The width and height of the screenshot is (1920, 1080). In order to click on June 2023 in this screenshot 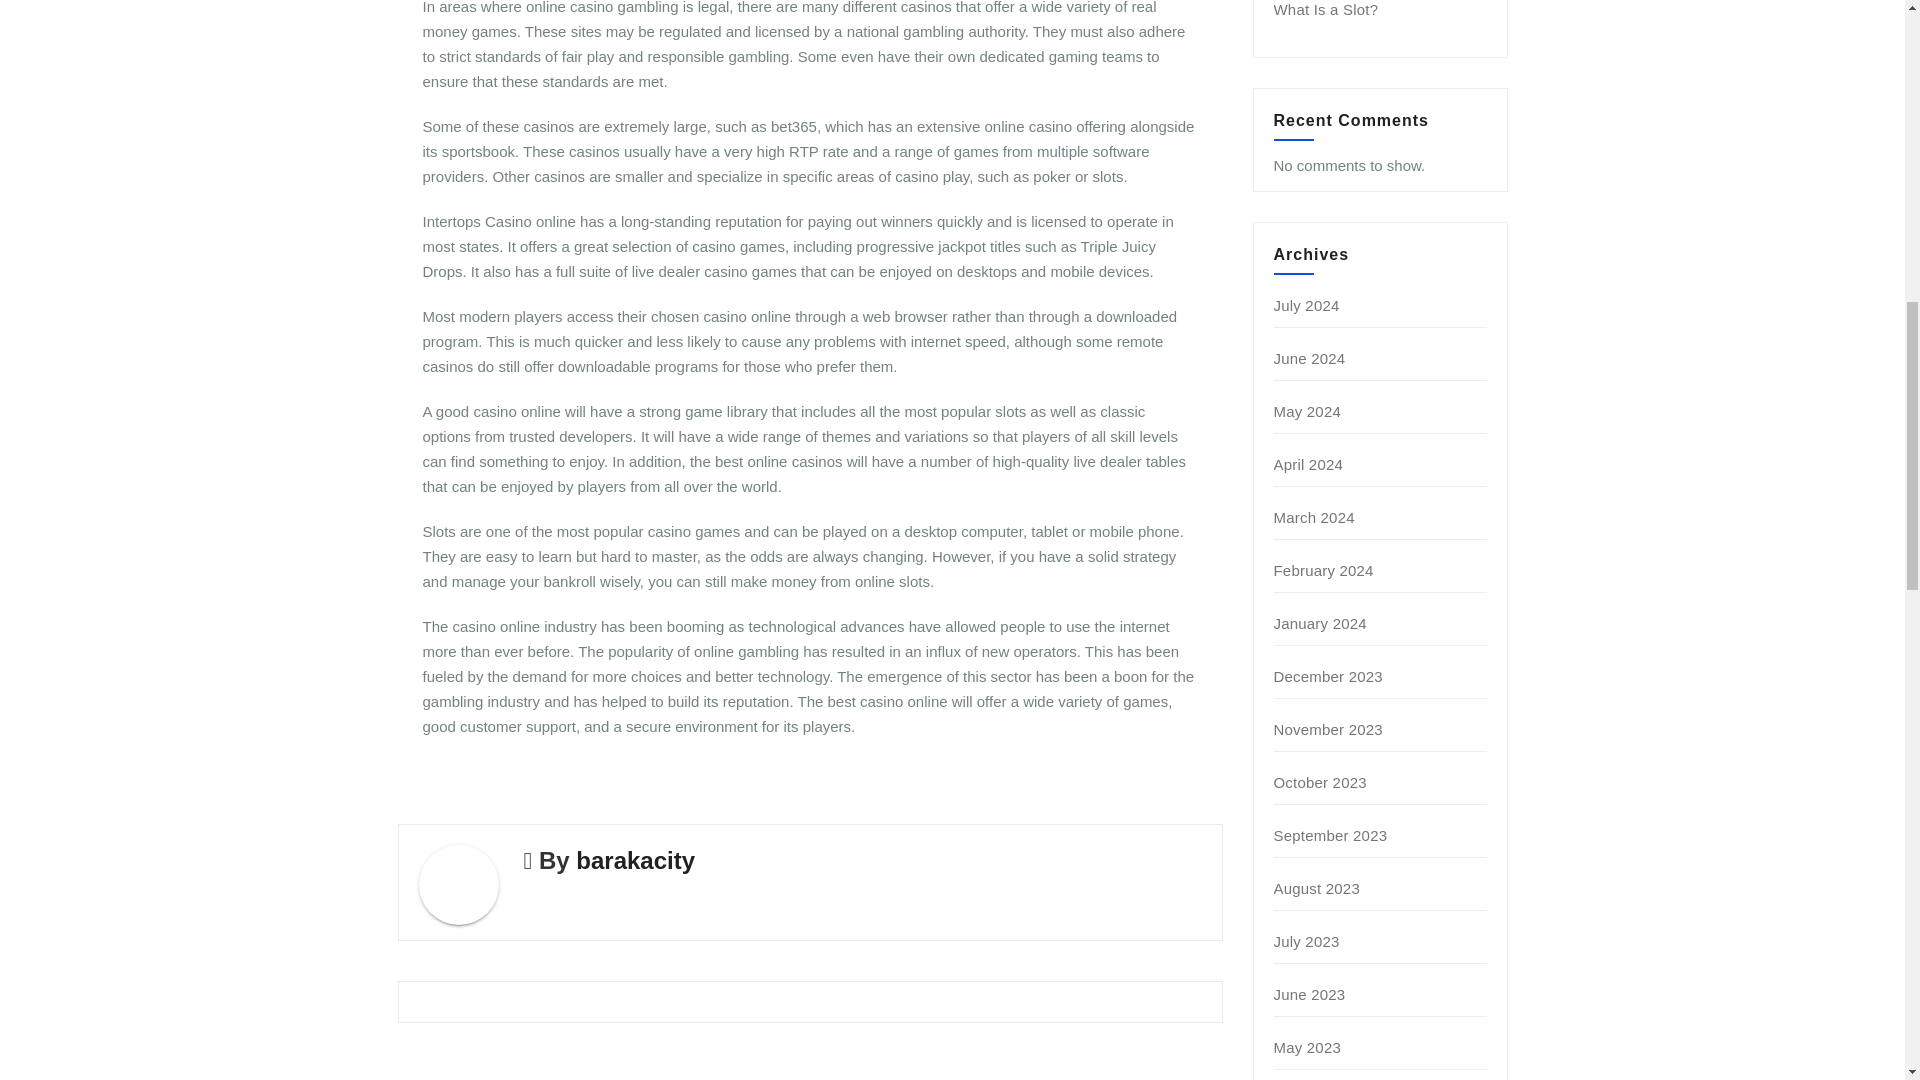, I will do `click(1310, 994)`.